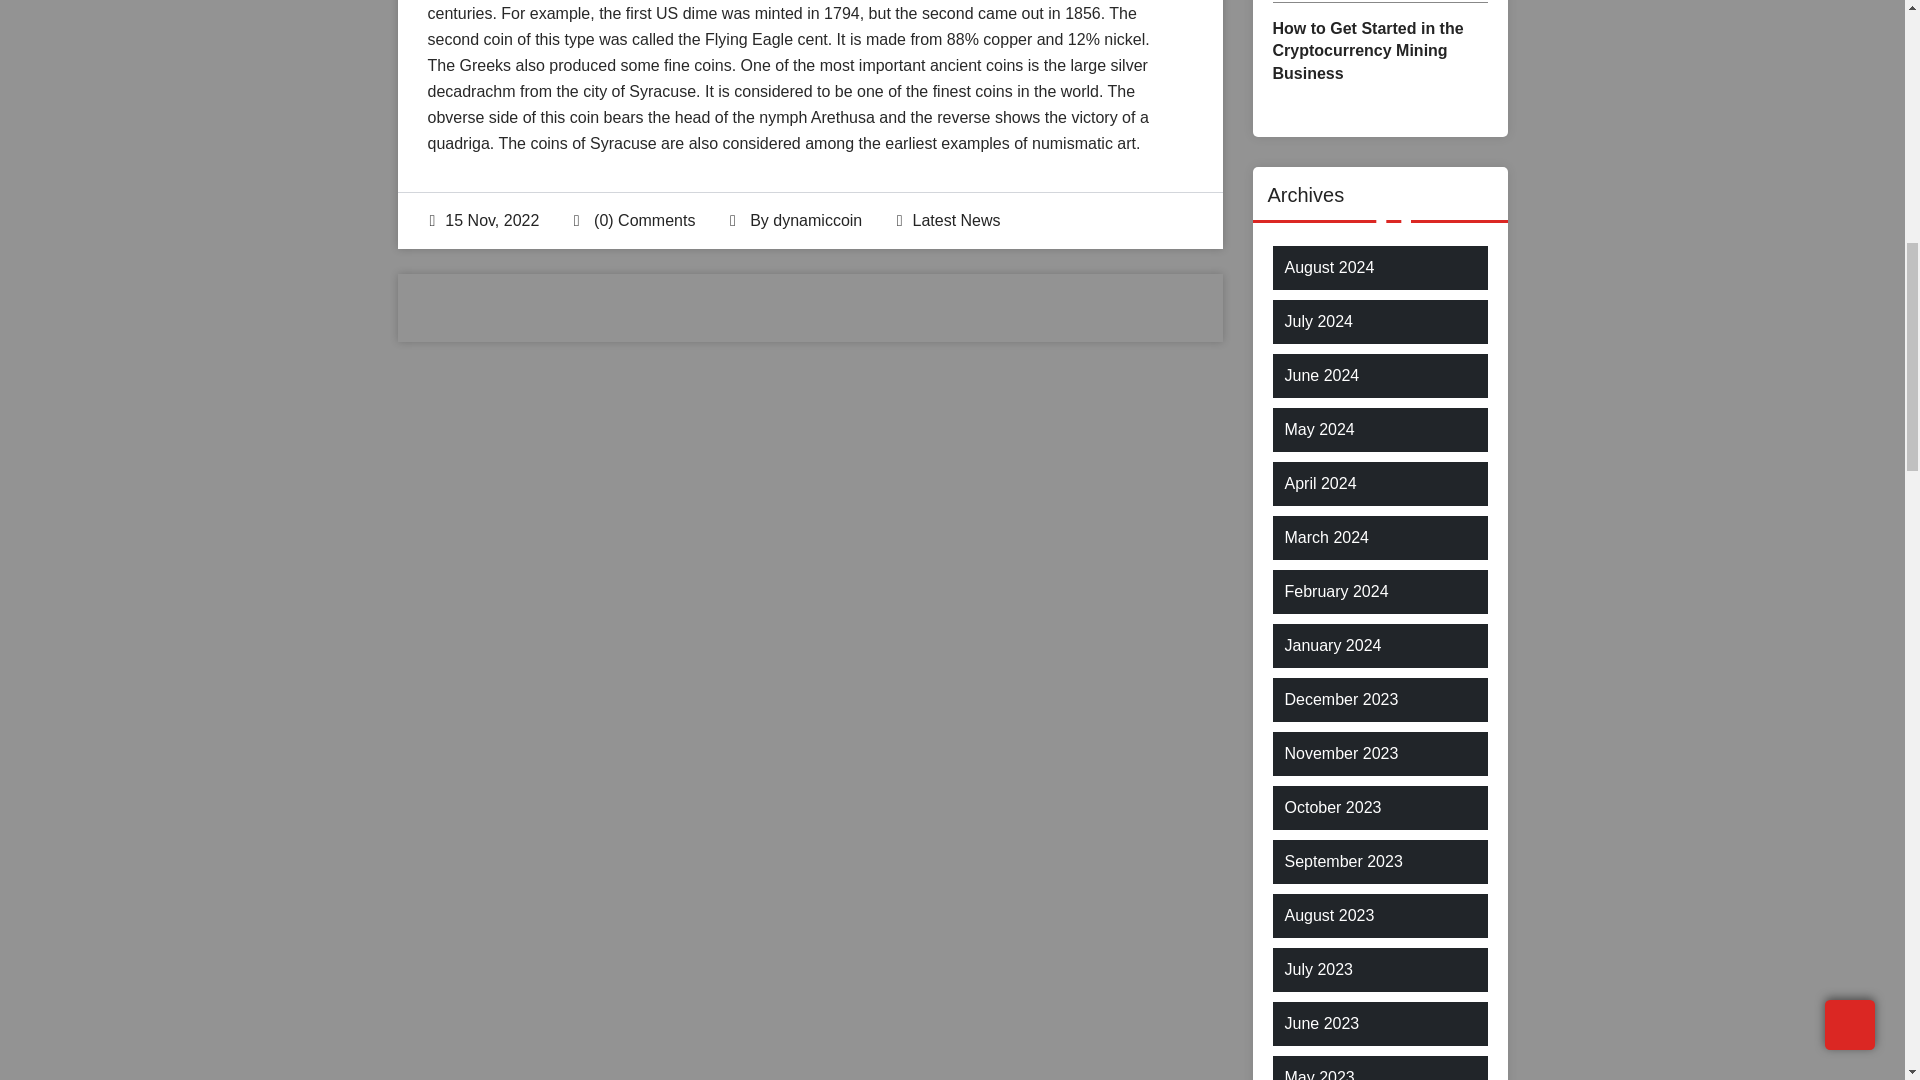 The width and height of the screenshot is (1920, 1080). Describe the element at coordinates (1342, 861) in the screenshot. I see `September 2023` at that location.